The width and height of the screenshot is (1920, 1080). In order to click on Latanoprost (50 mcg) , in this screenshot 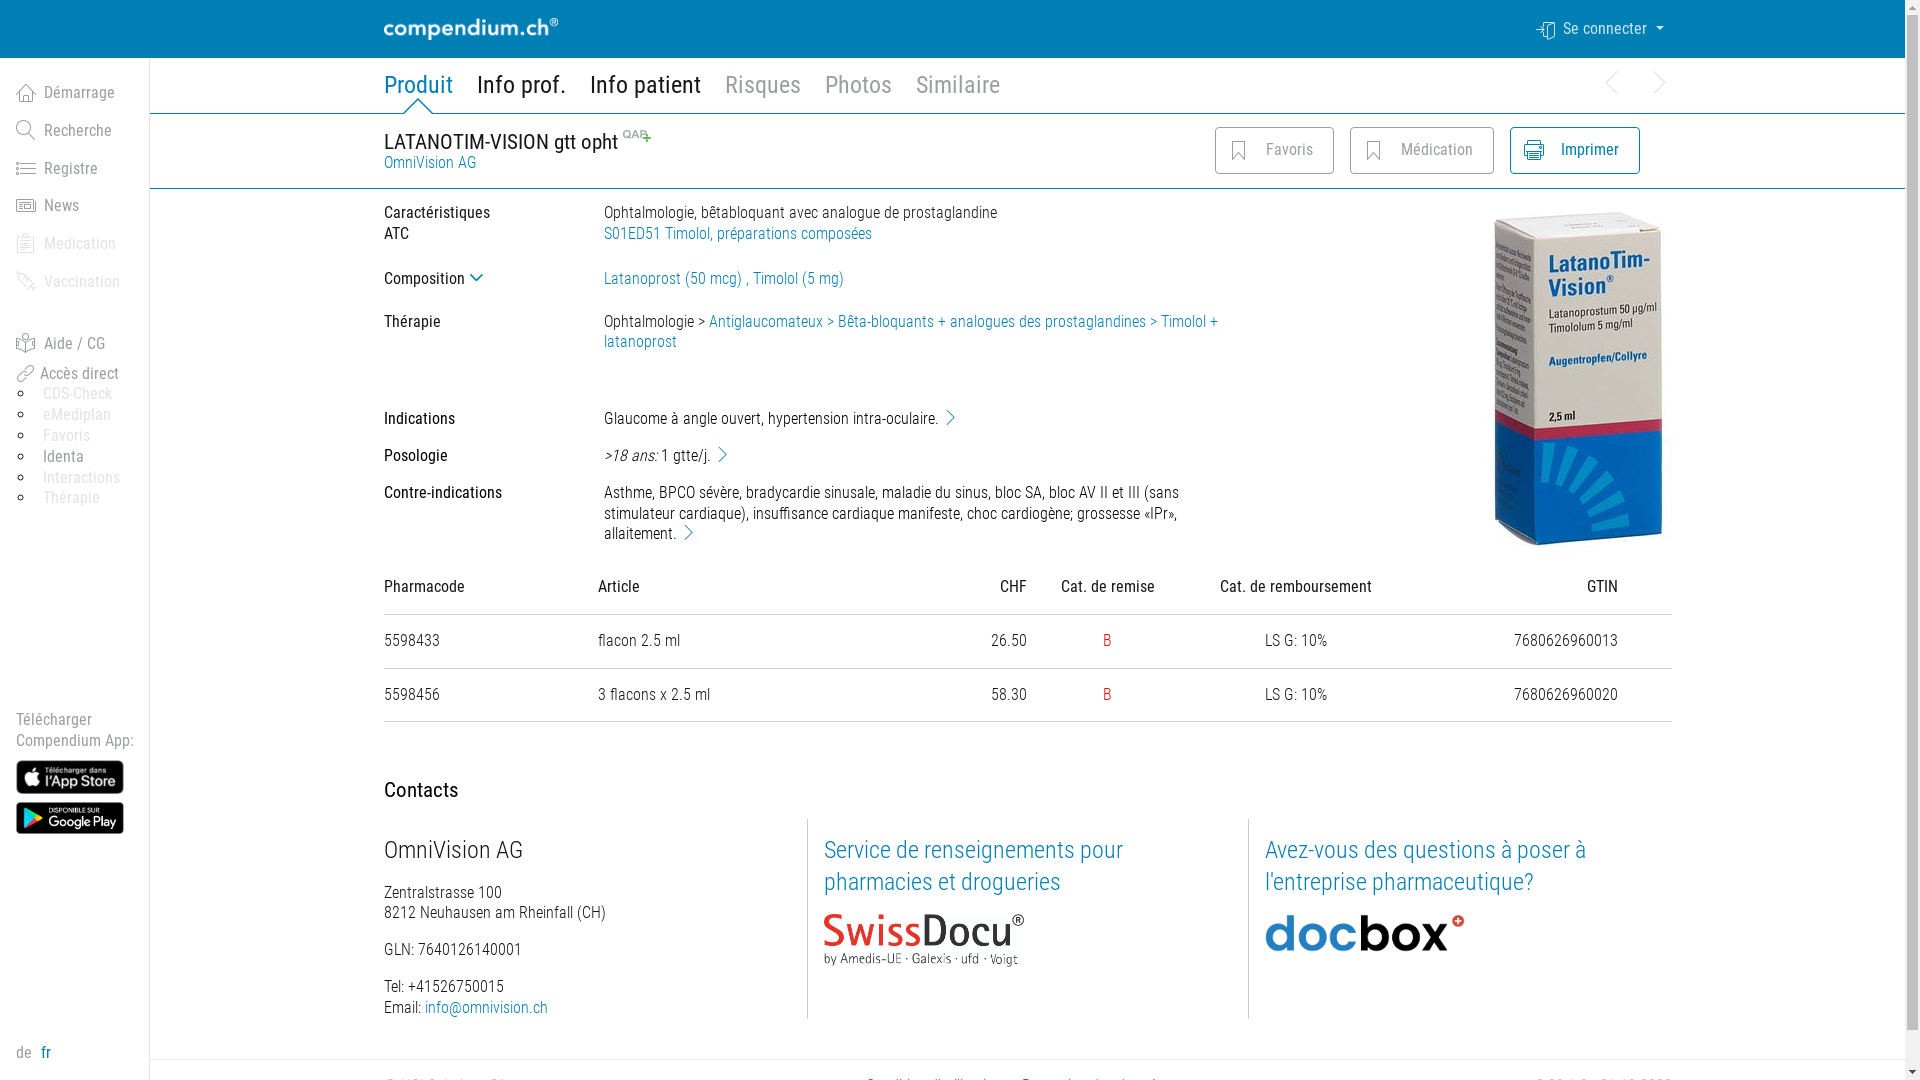, I will do `click(678, 278)`.